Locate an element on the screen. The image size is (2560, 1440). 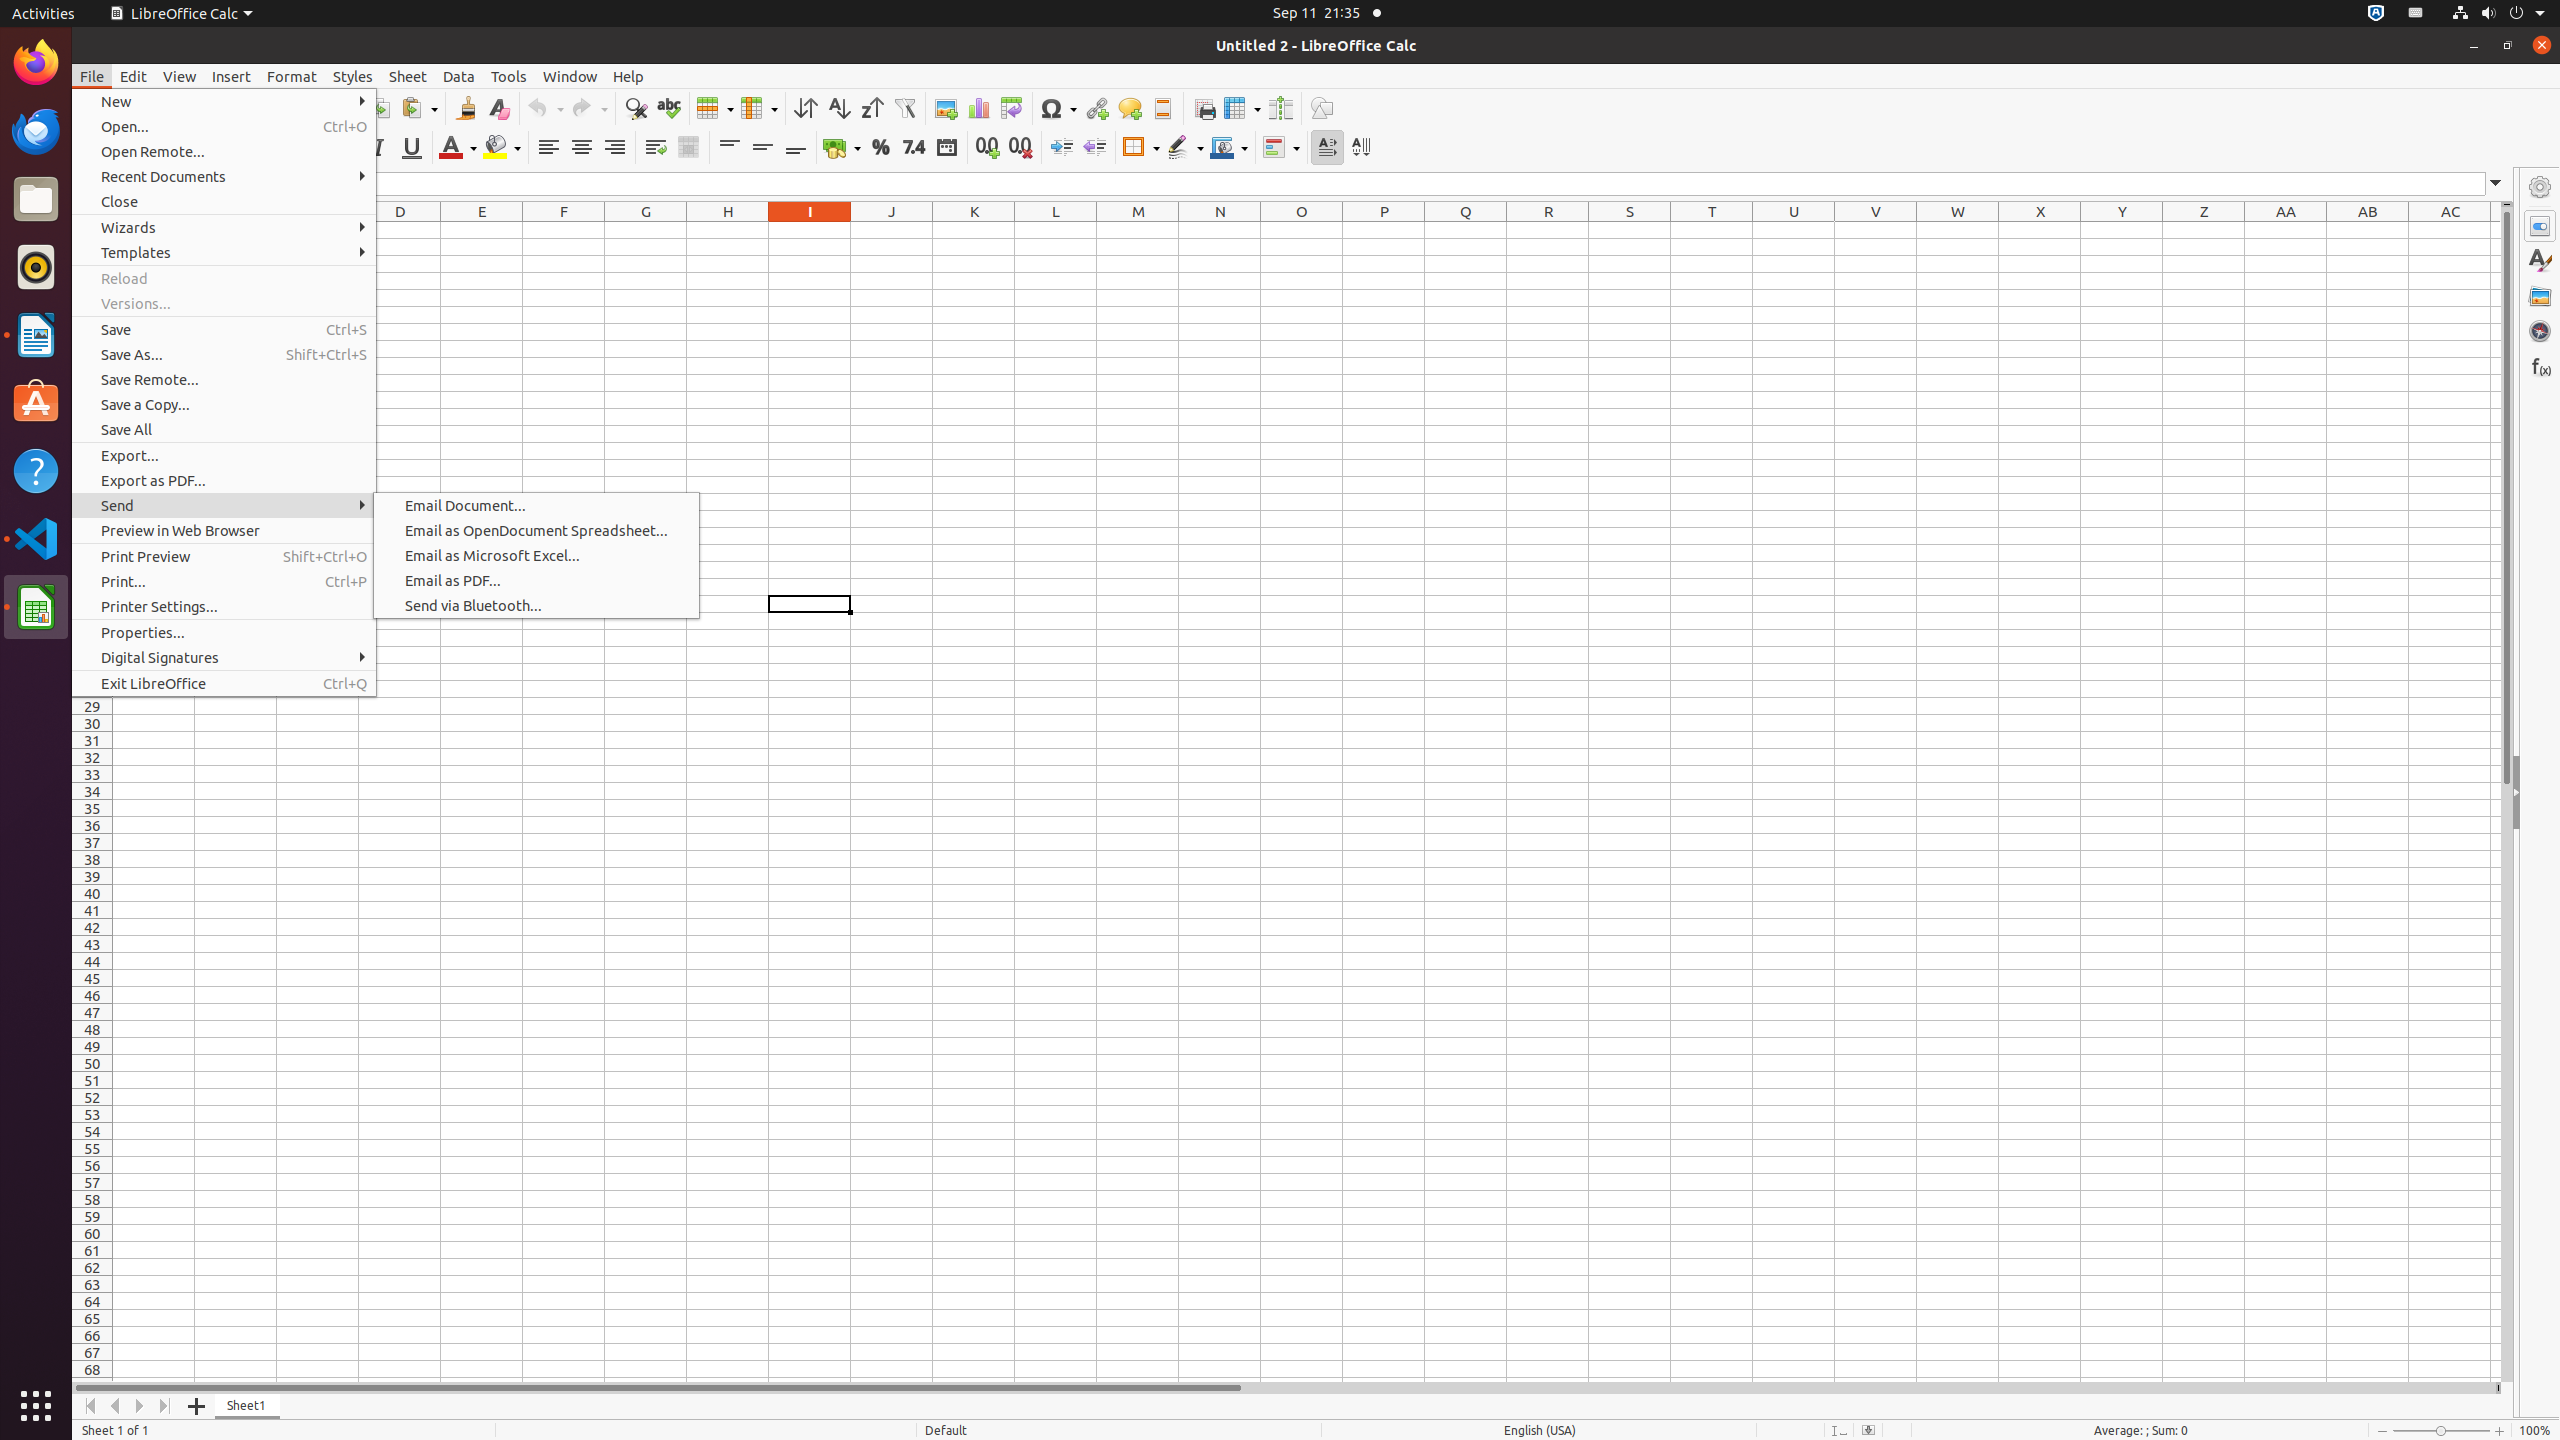
J1 is located at coordinates (892, 230).